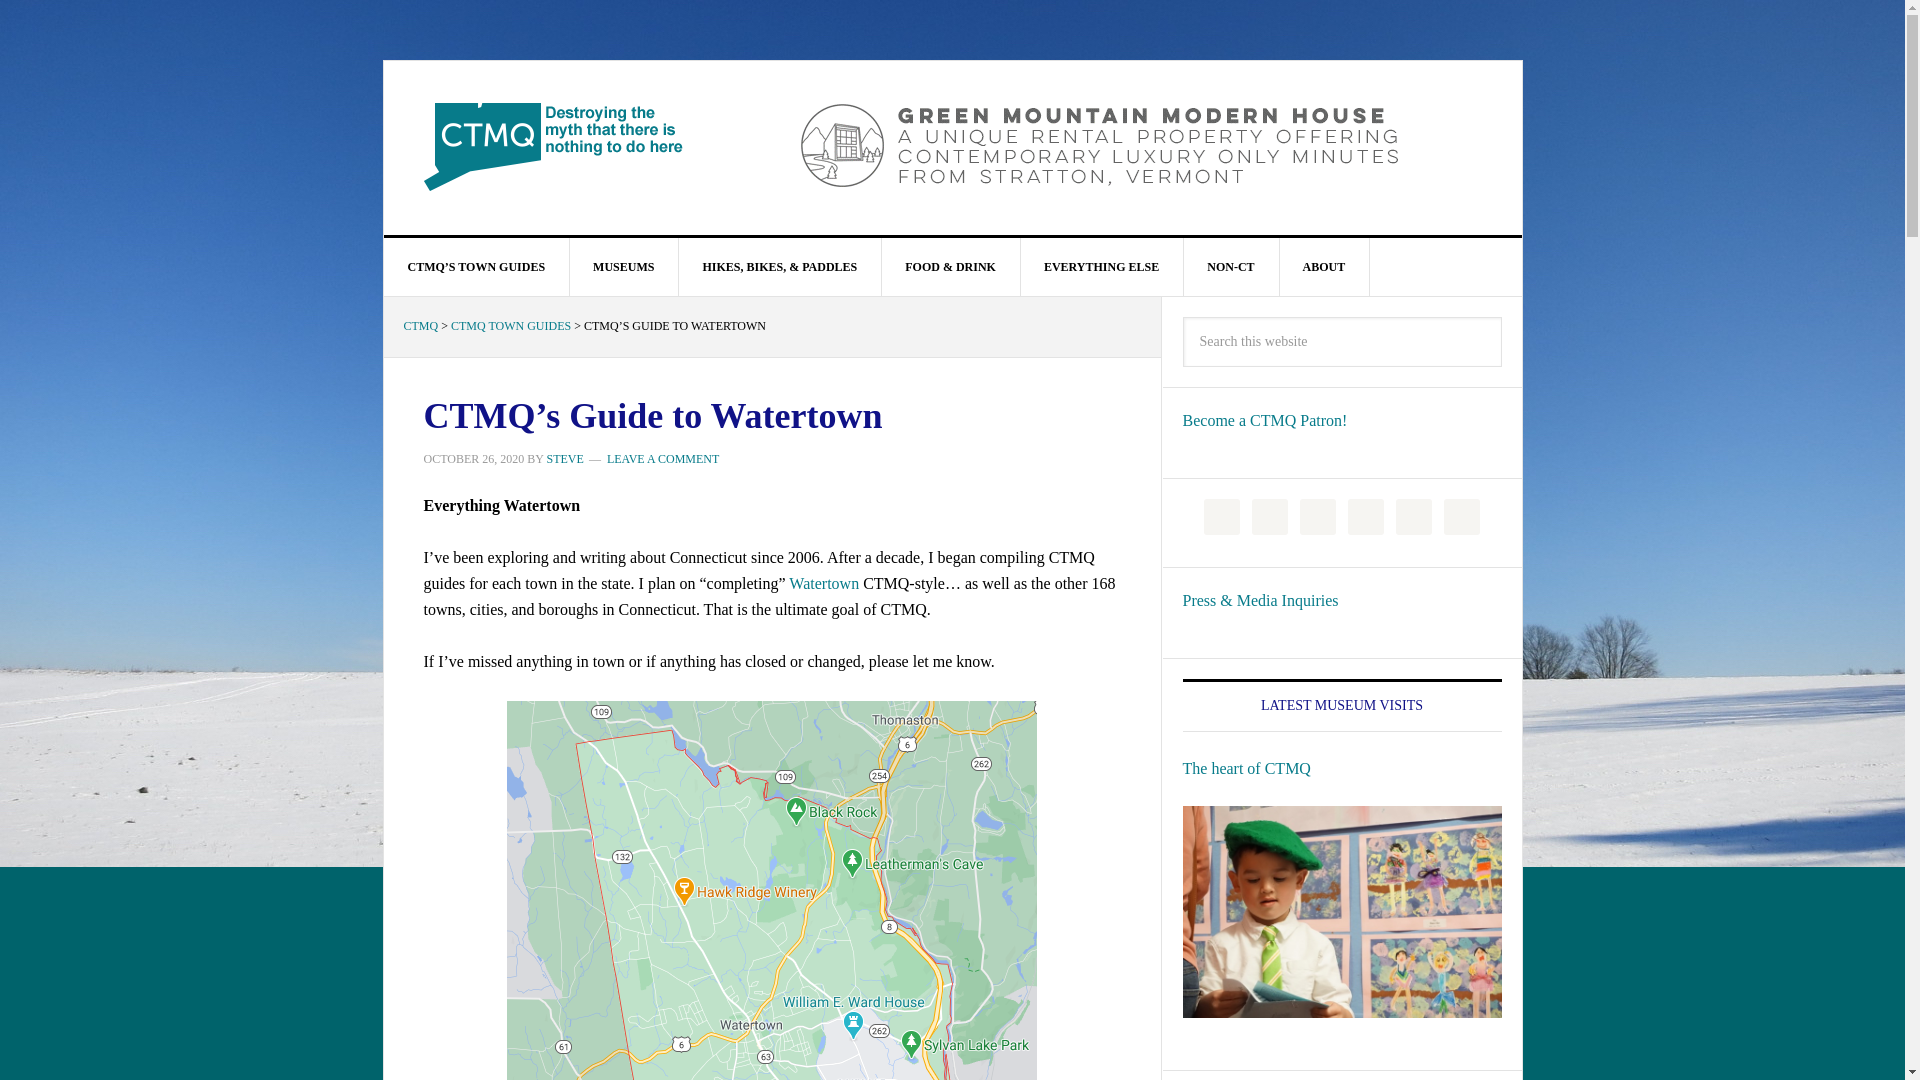 The image size is (1920, 1080). Describe the element at coordinates (624, 266) in the screenshot. I see `MUSEUMS` at that location.